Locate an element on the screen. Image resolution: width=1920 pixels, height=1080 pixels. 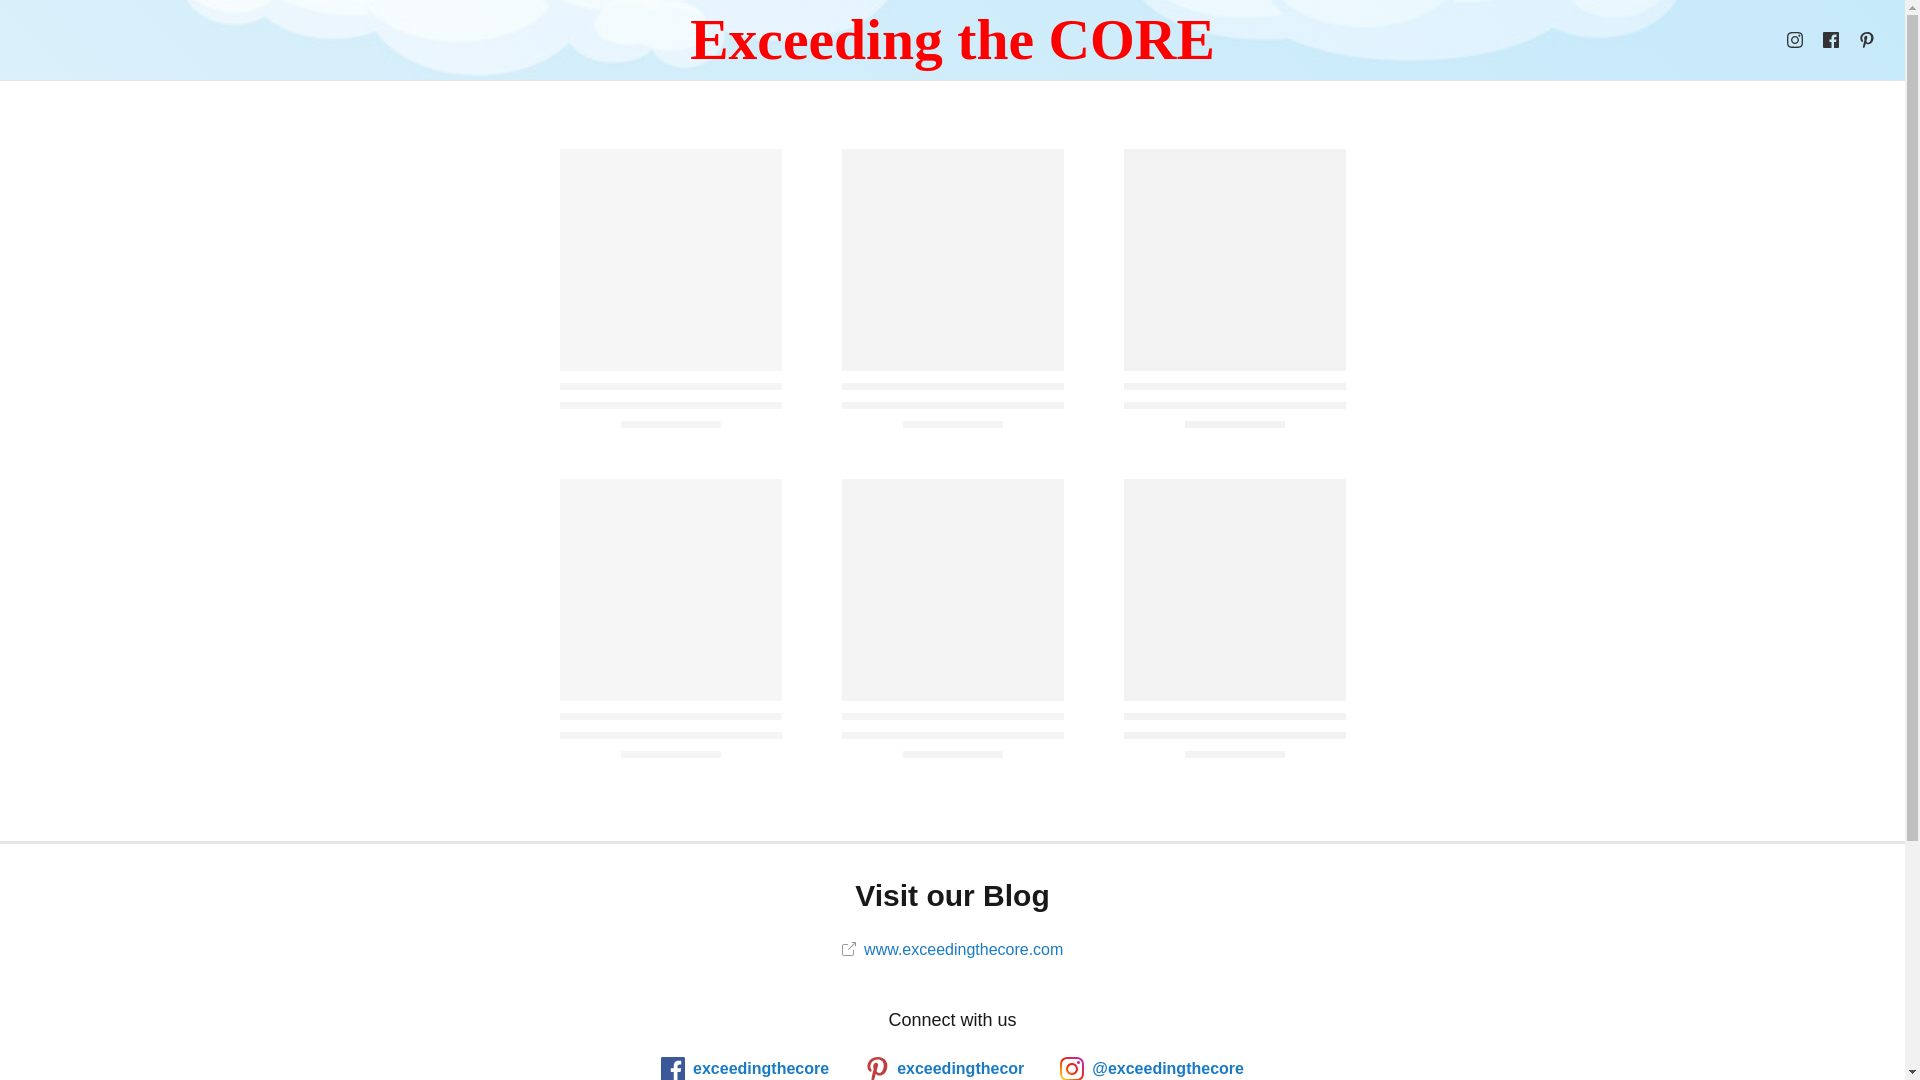
exceedingthecore is located at coordinates (744, 1068).